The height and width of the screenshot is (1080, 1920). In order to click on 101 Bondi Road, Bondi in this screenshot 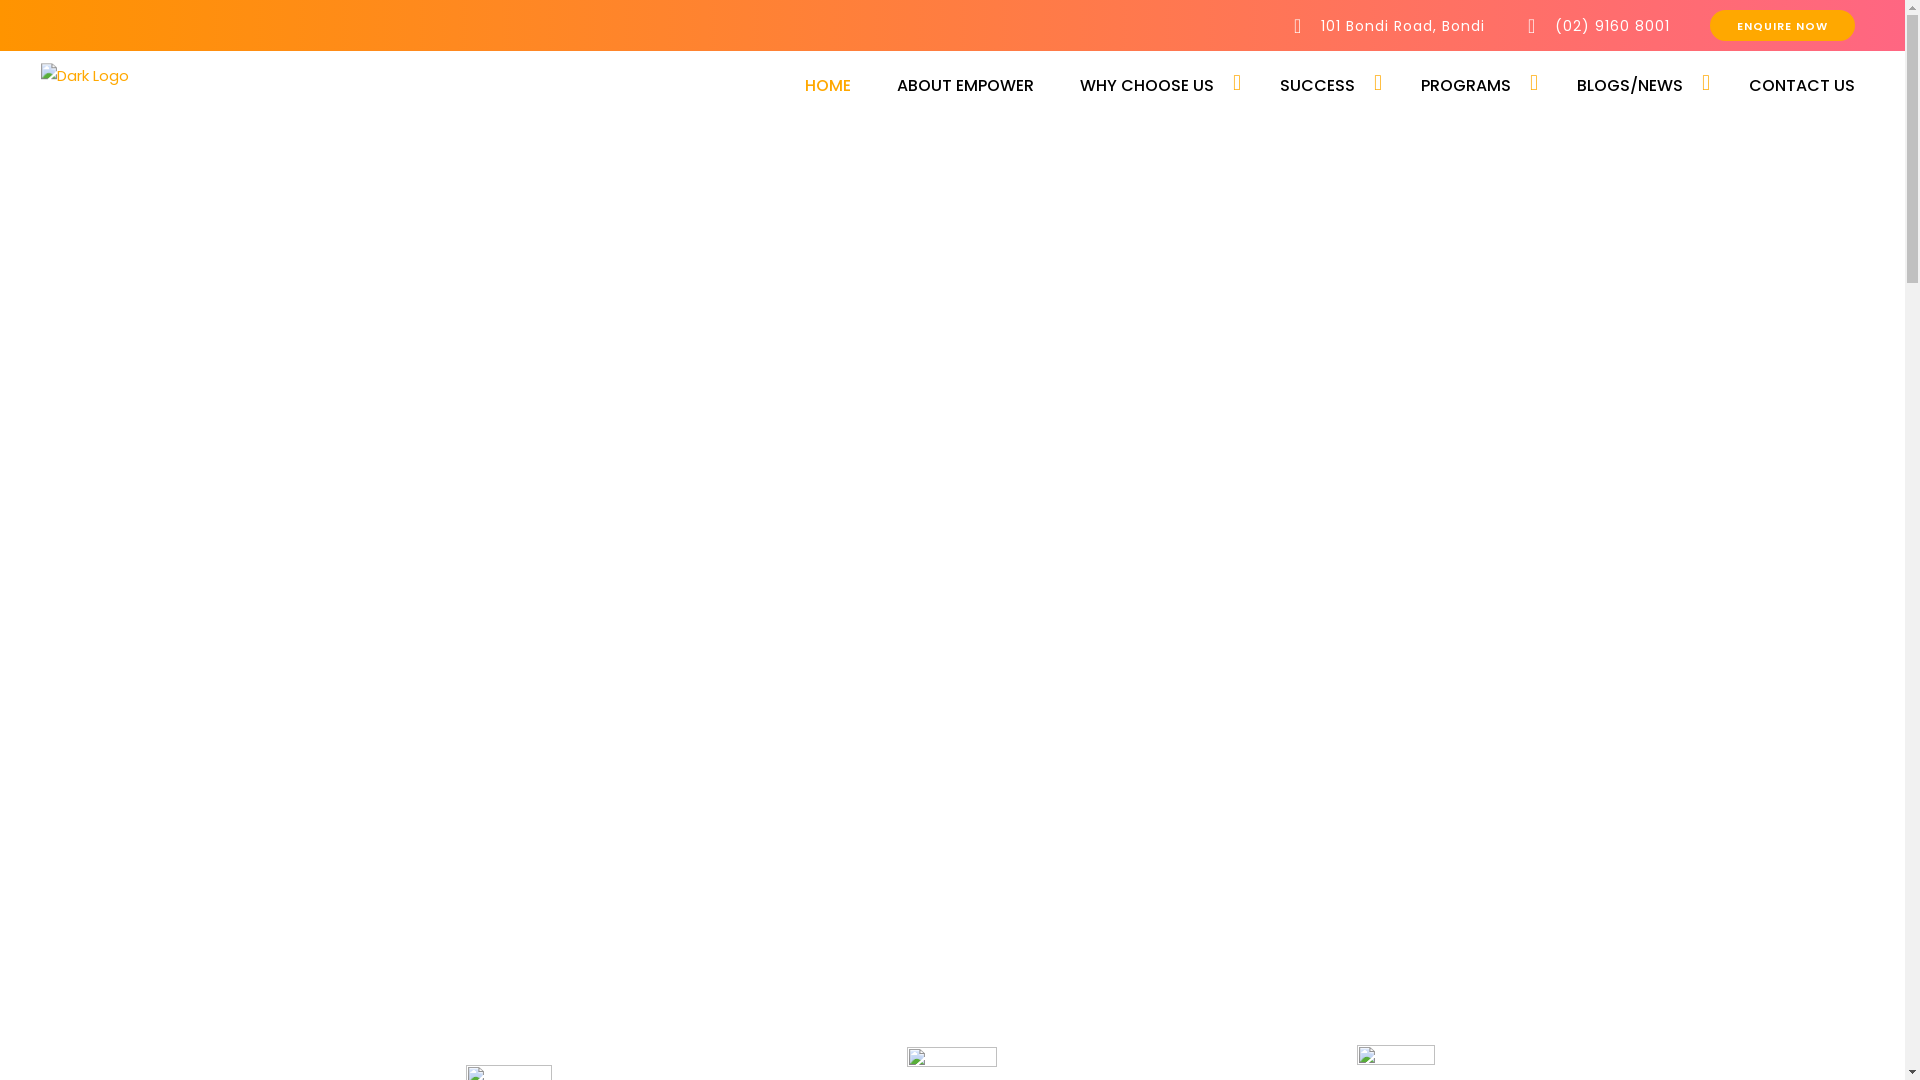, I will do `click(1388, 25)`.